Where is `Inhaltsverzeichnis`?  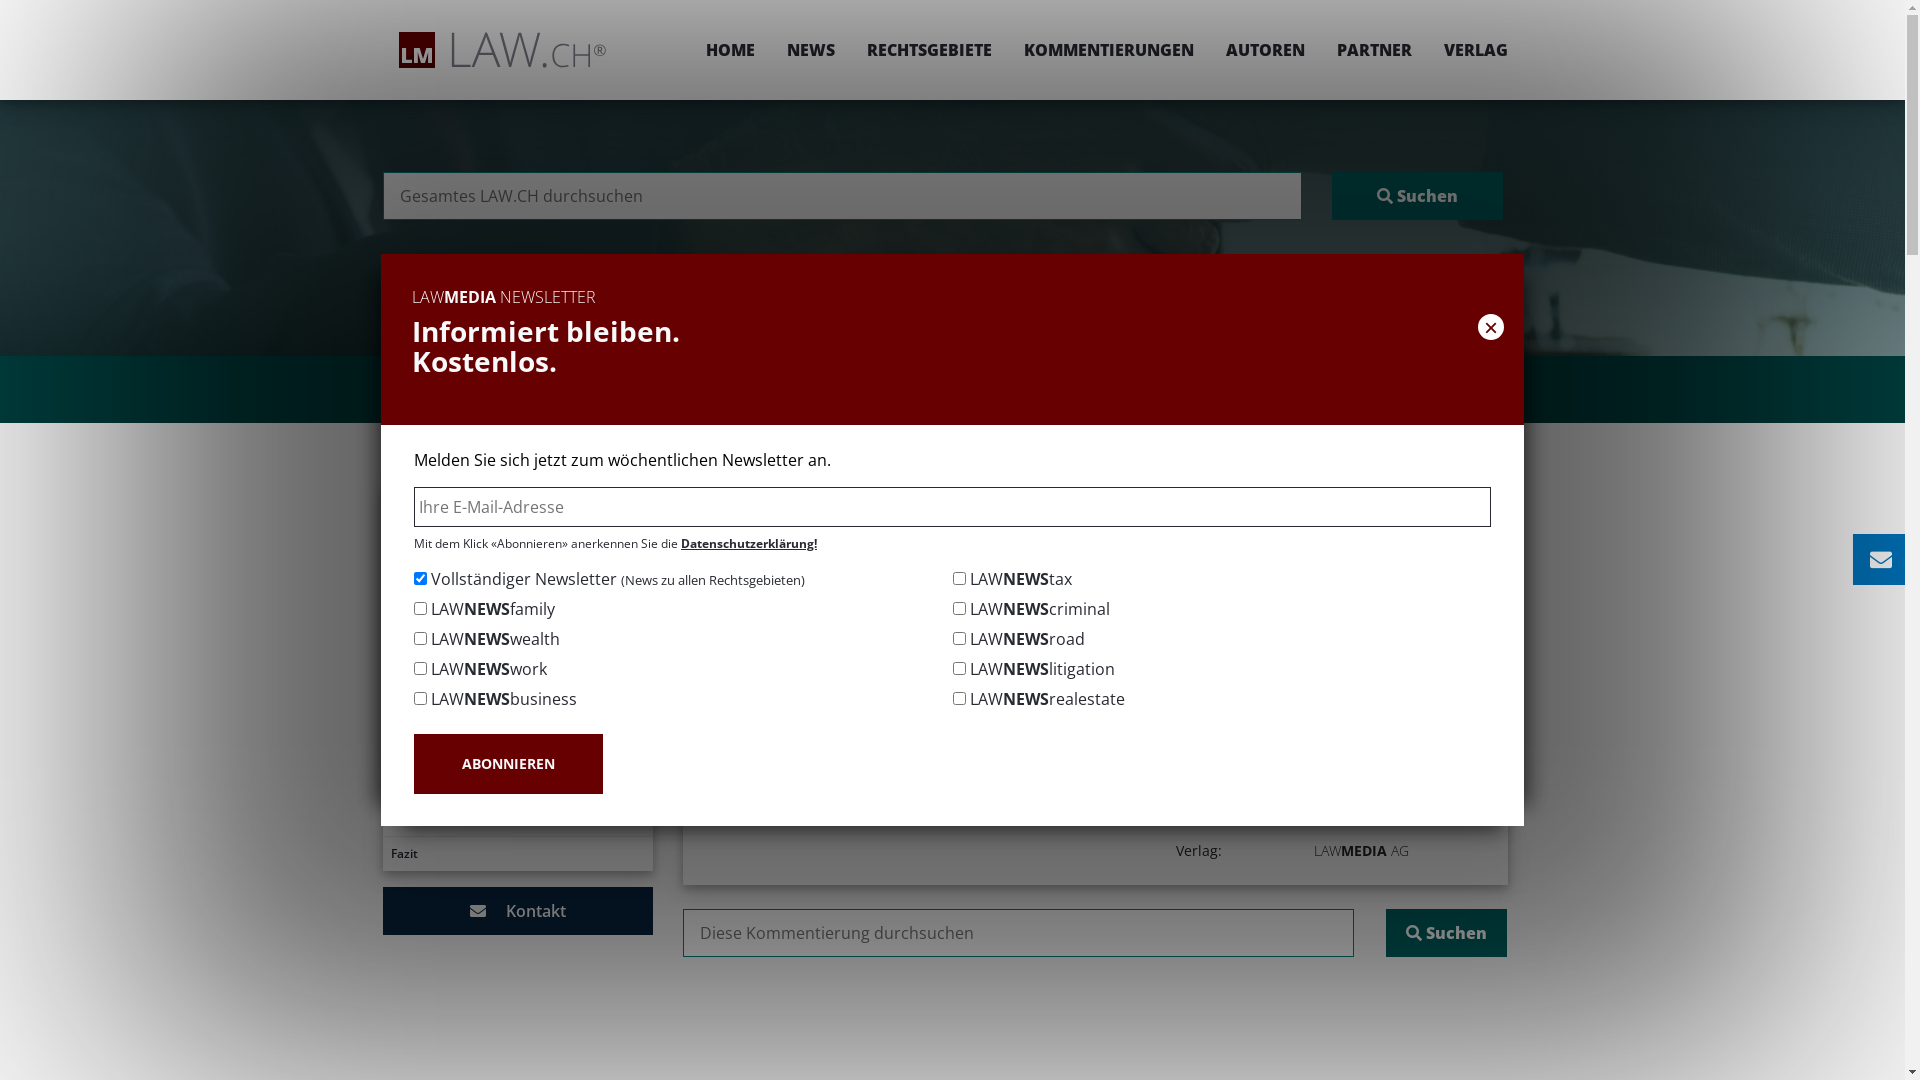
Inhaltsverzeichnis is located at coordinates (517, 538).